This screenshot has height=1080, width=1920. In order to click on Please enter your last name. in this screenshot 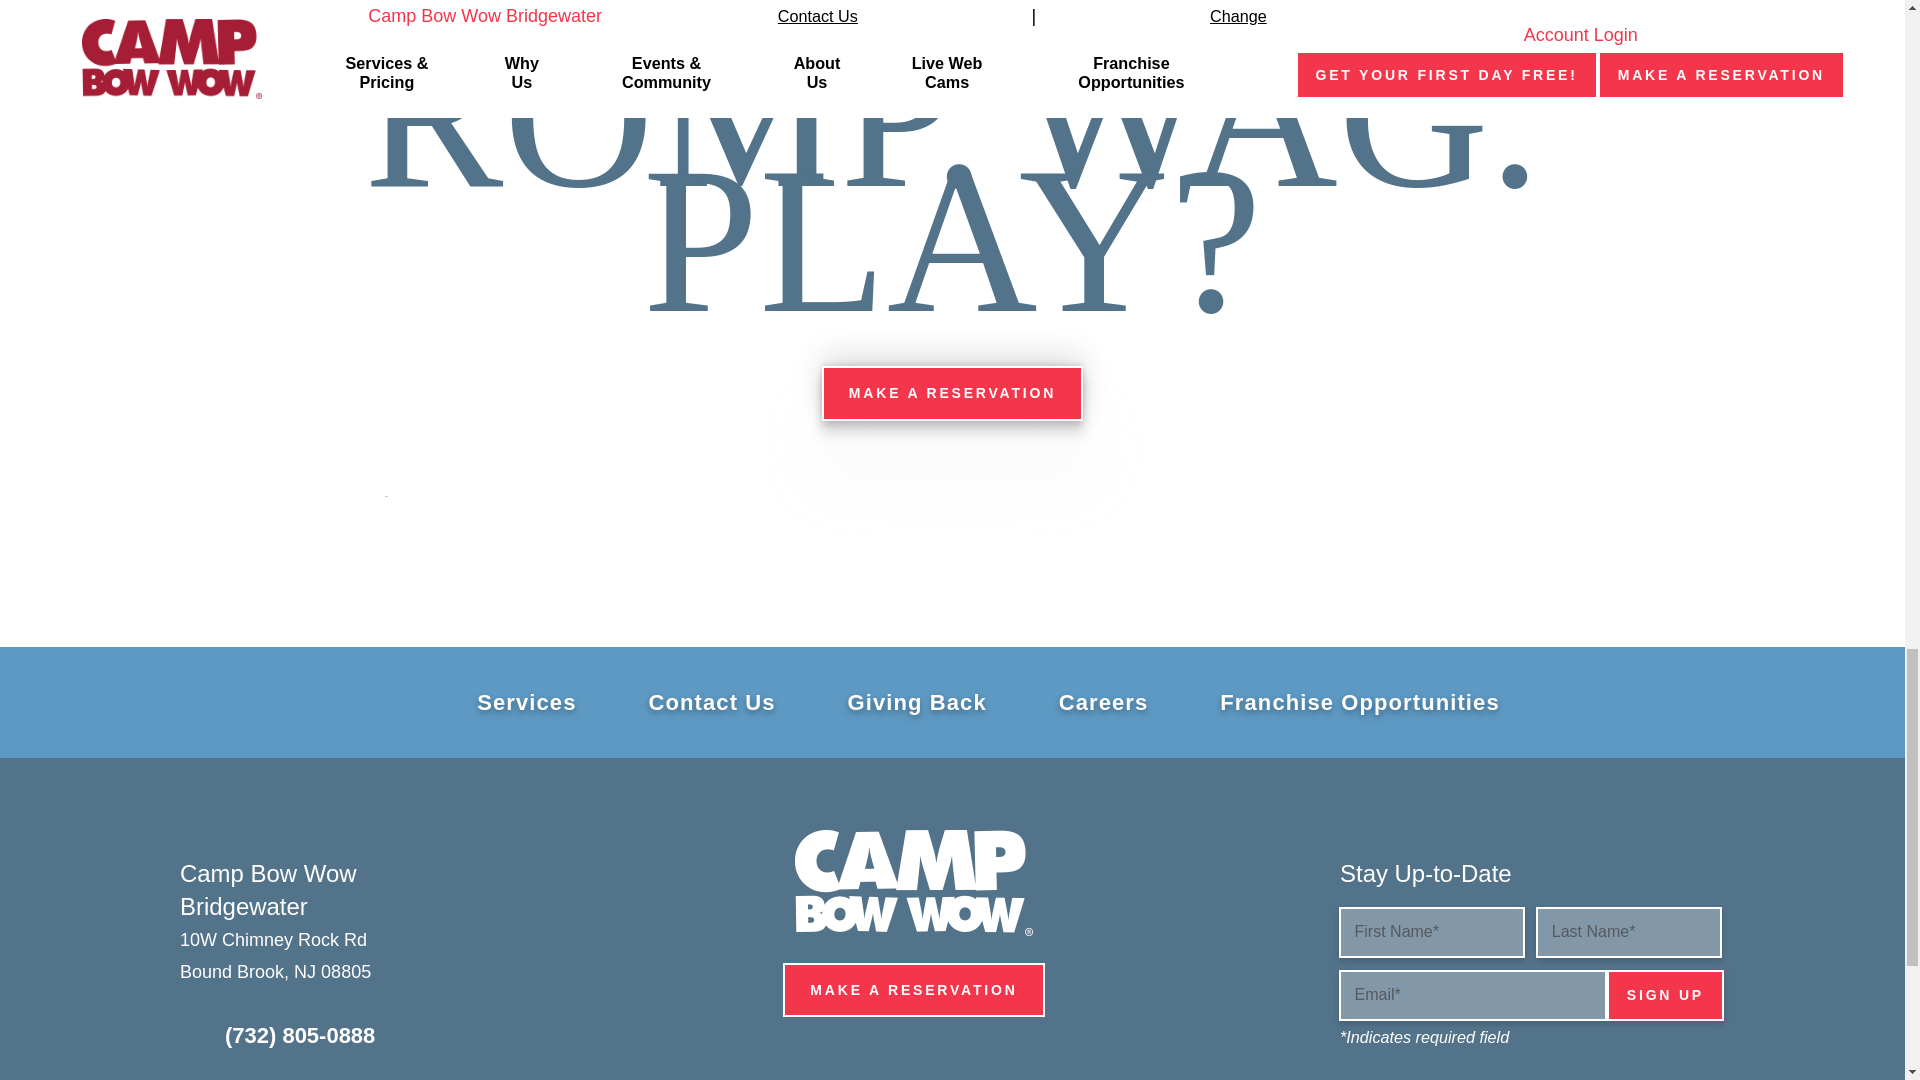, I will do `click(1629, 932)`.